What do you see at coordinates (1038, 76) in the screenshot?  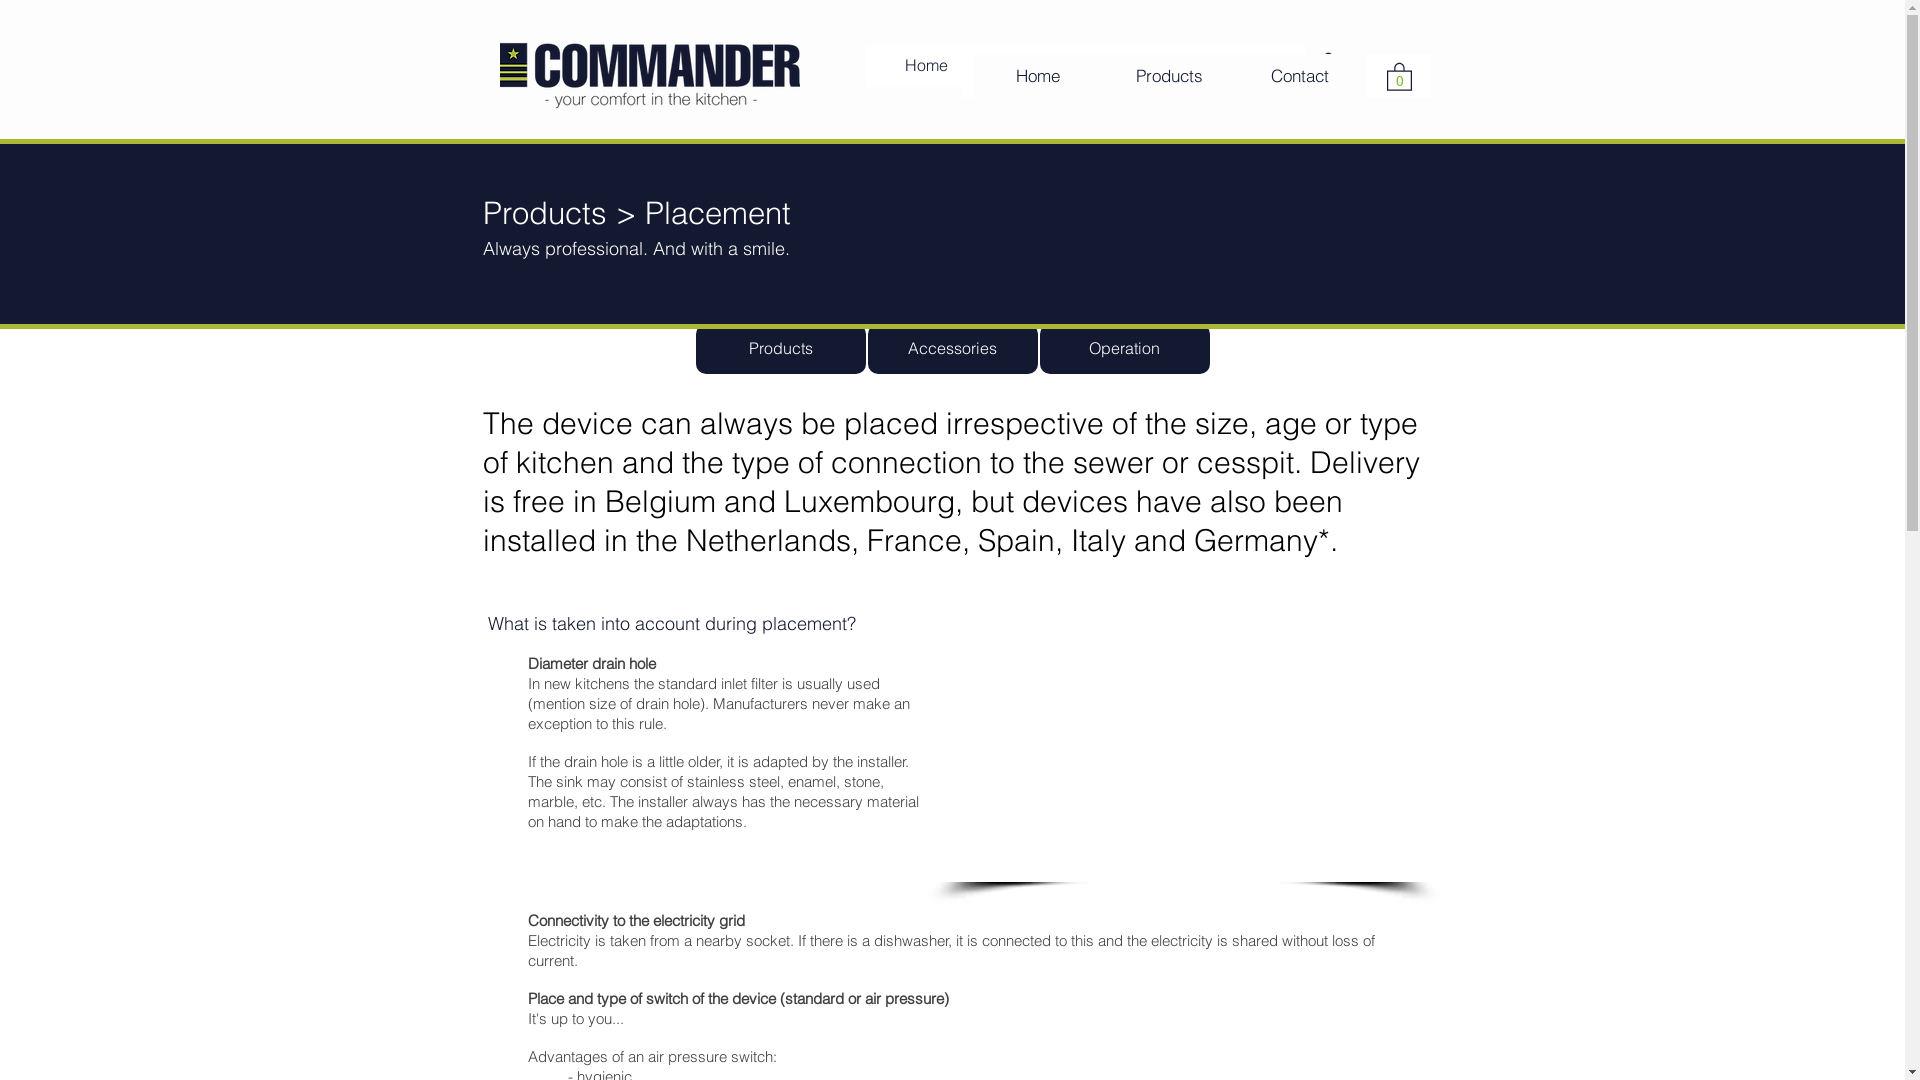 I see `Home` at bounding box center [1038, 76].